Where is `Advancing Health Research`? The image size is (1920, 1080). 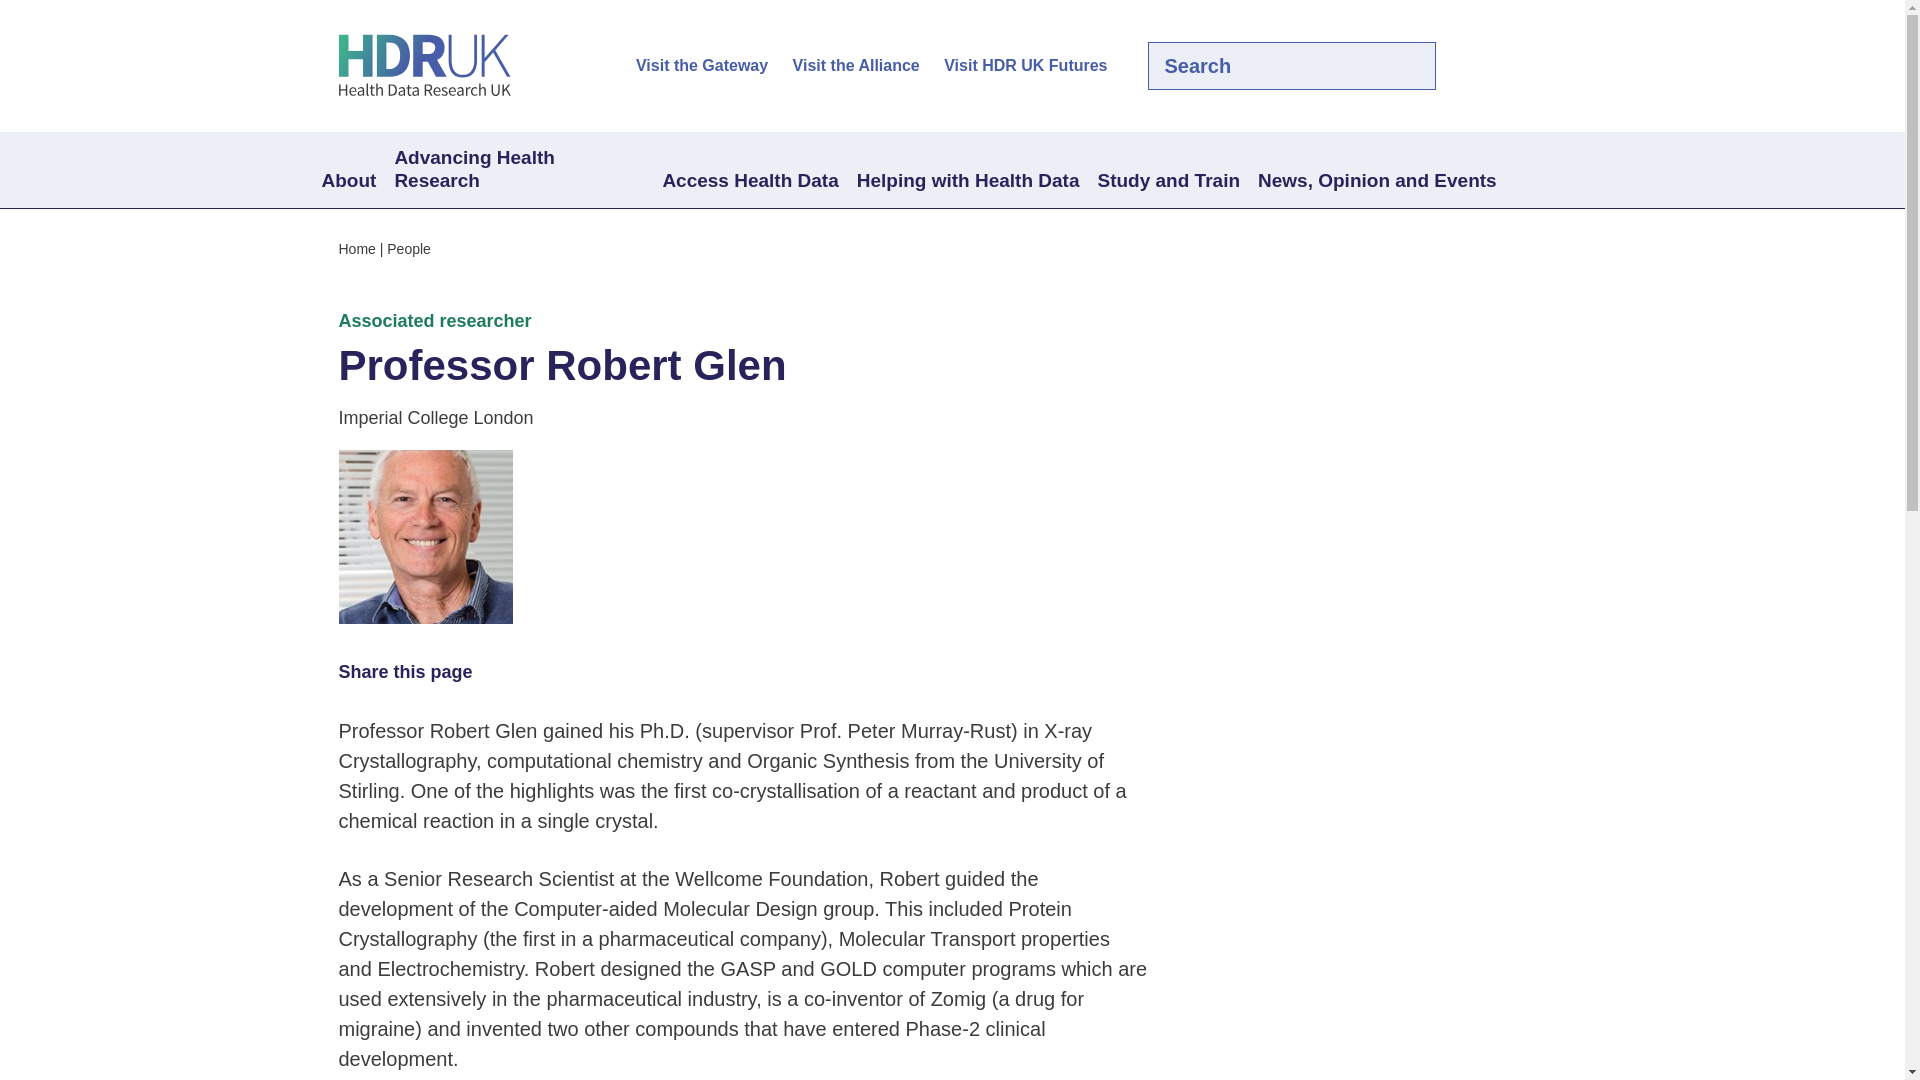 Advancing Health Research is located at coordinates (518, 170).